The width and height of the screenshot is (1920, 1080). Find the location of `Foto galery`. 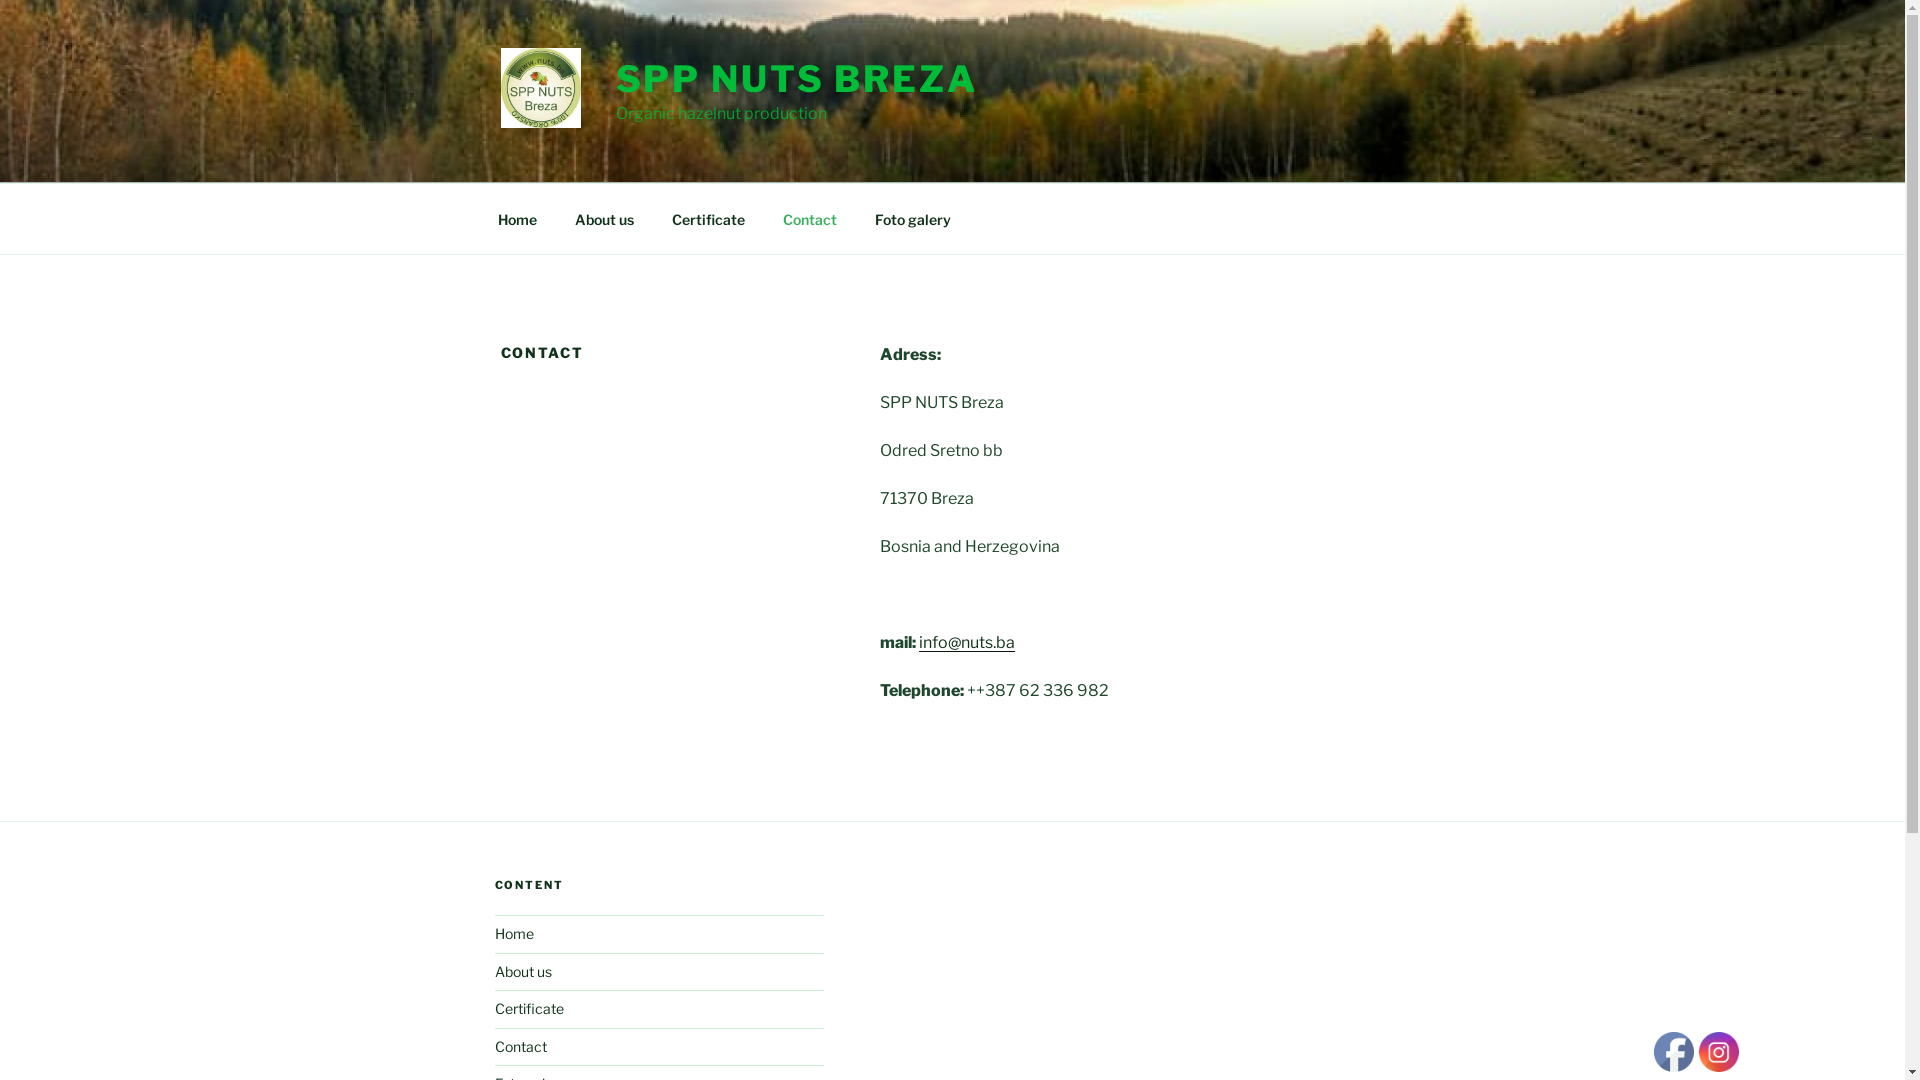

Foto galery is located at coordinates (913, 218).